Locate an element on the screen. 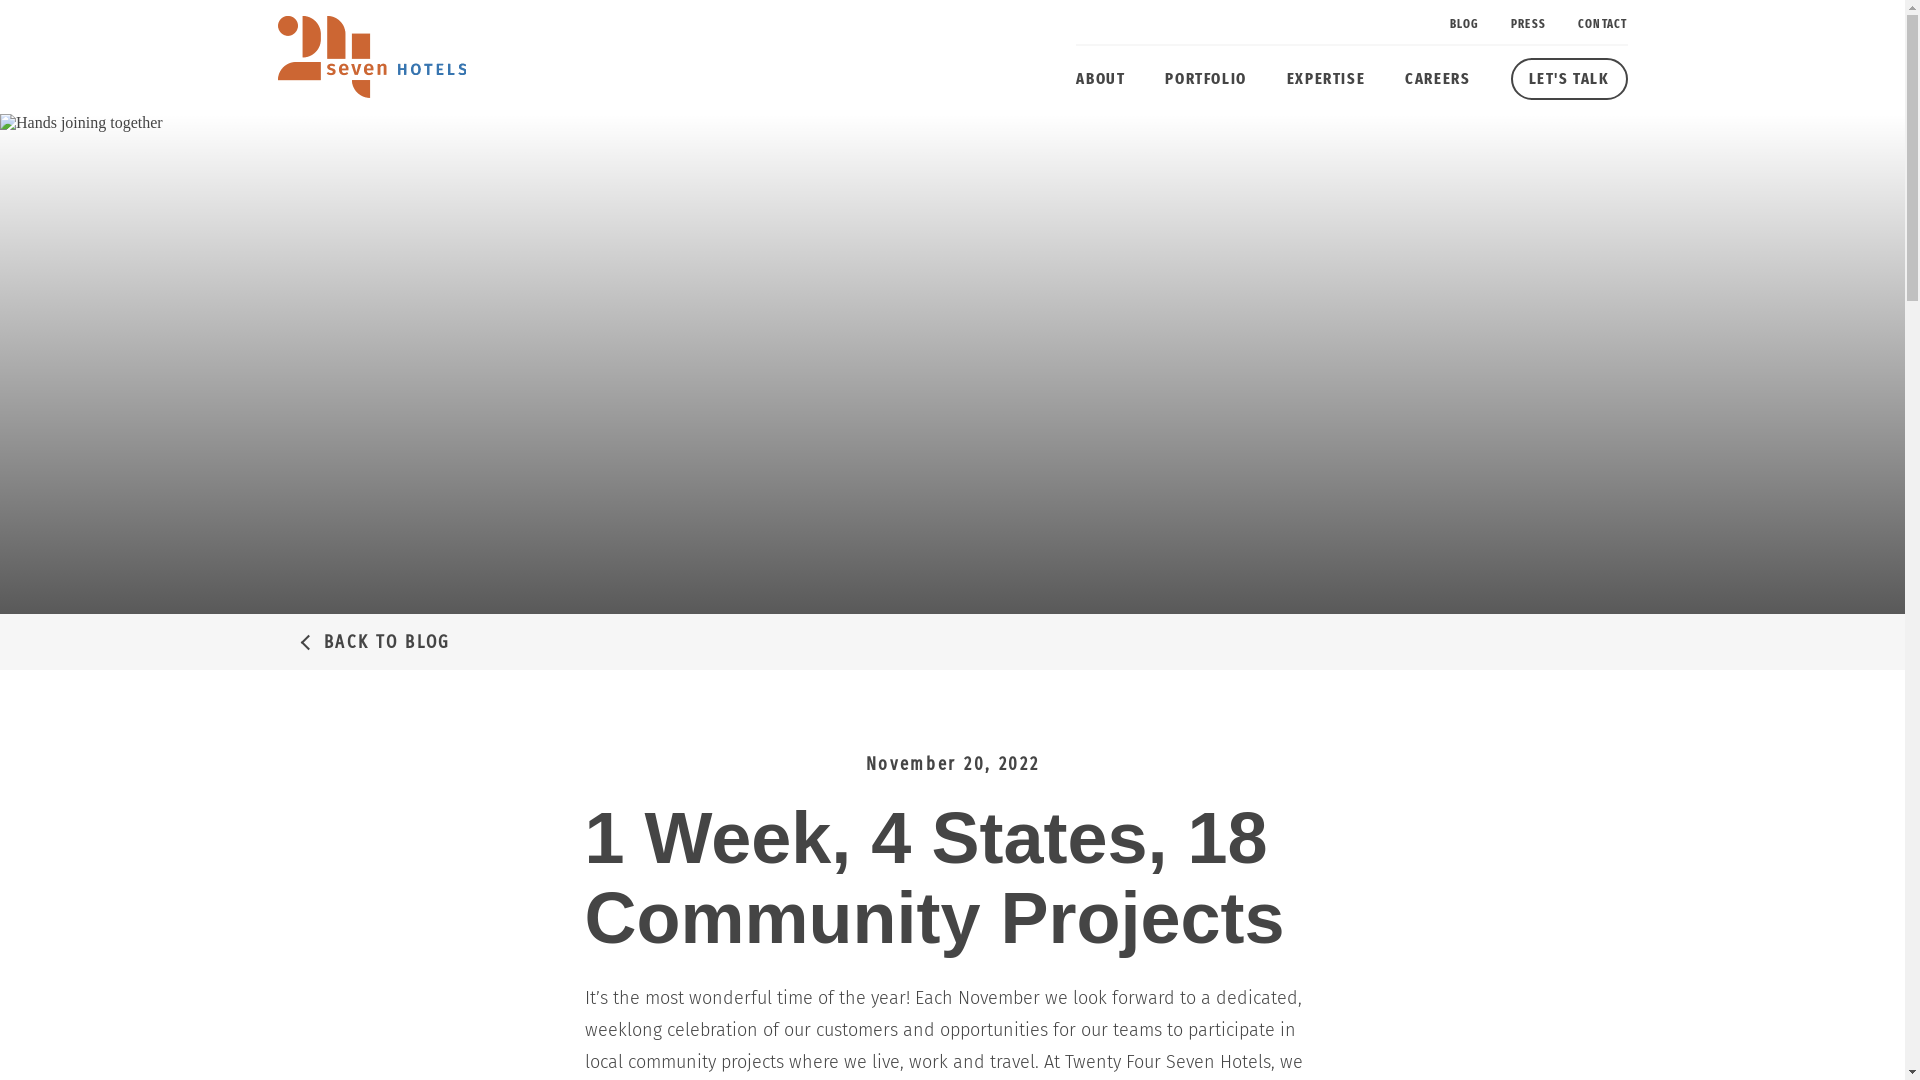  BLOG is located at coordinates (1464, 24).